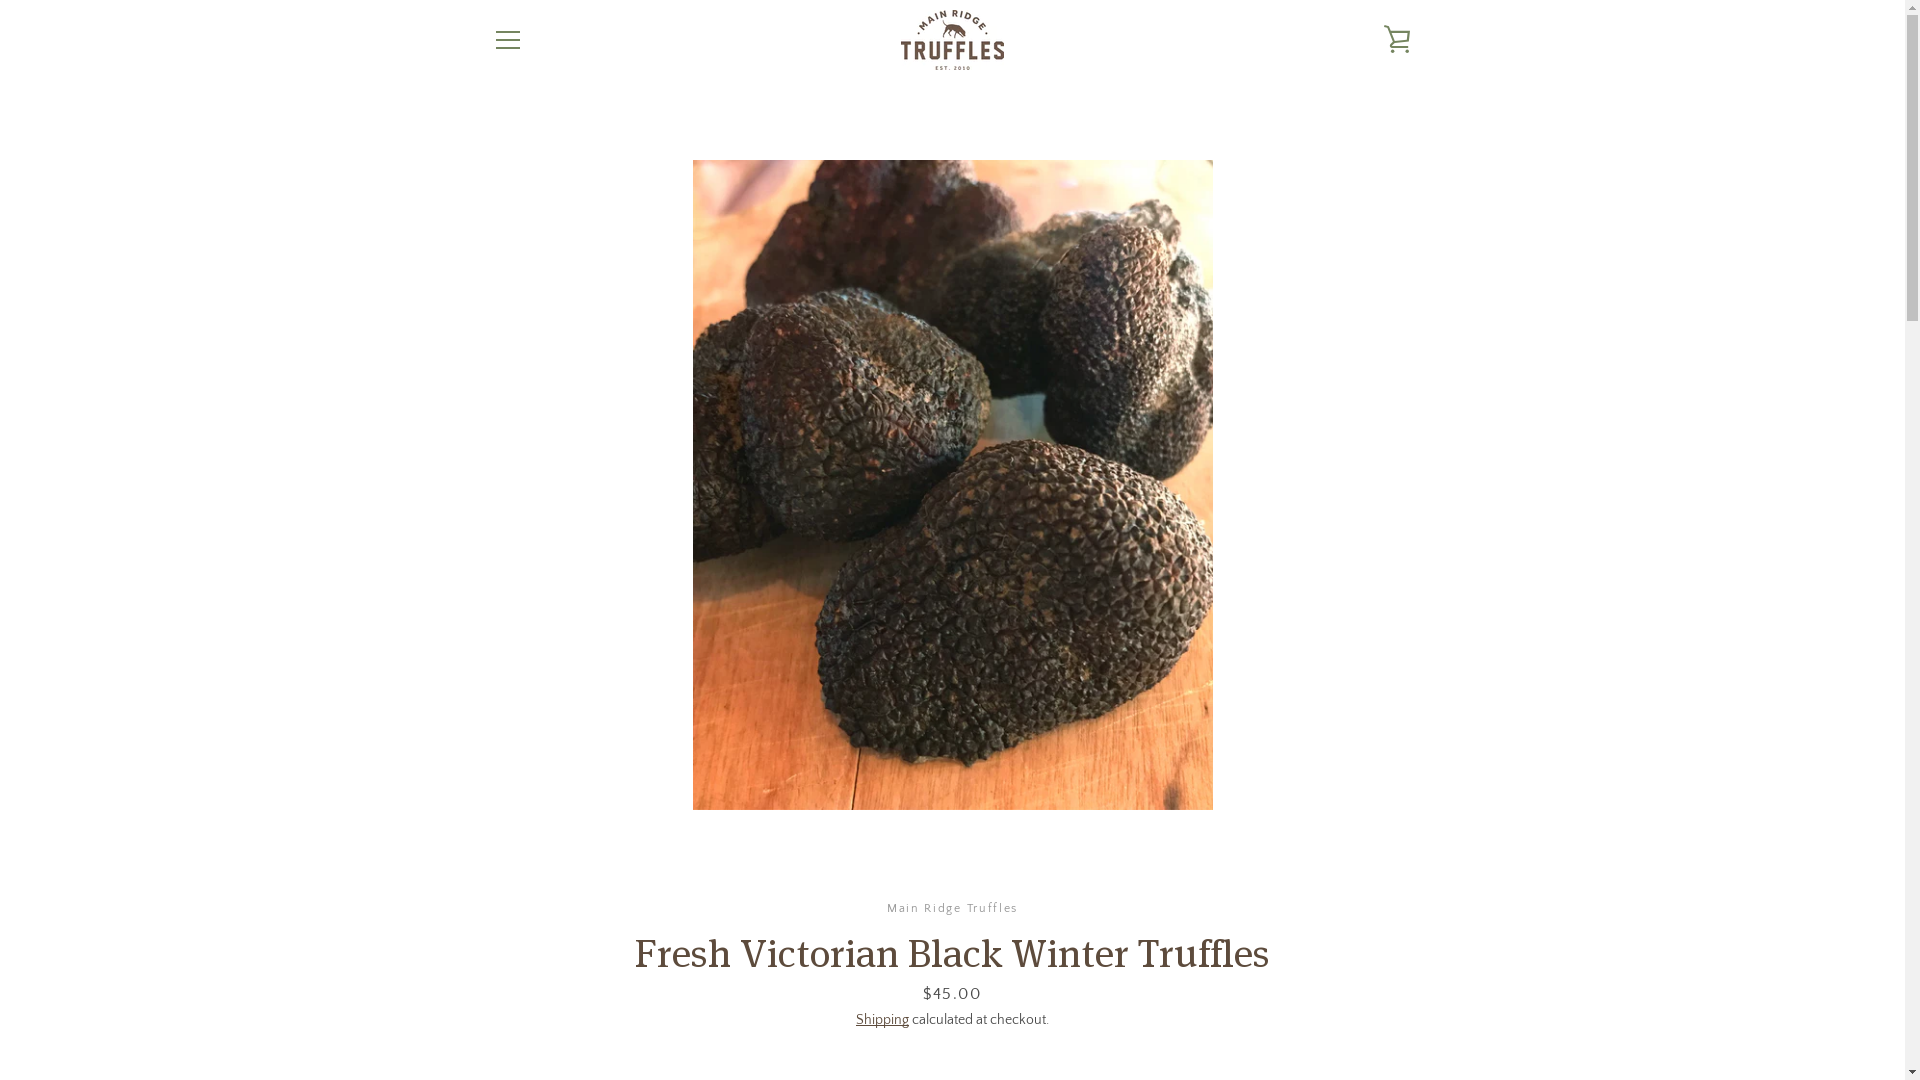 Image resolution: width=1920 pixels, height=1080 pixels. Describe the element at coordinates (558, 782) in the screenshot. I see `REFUNDS & RETURNS` at that location.